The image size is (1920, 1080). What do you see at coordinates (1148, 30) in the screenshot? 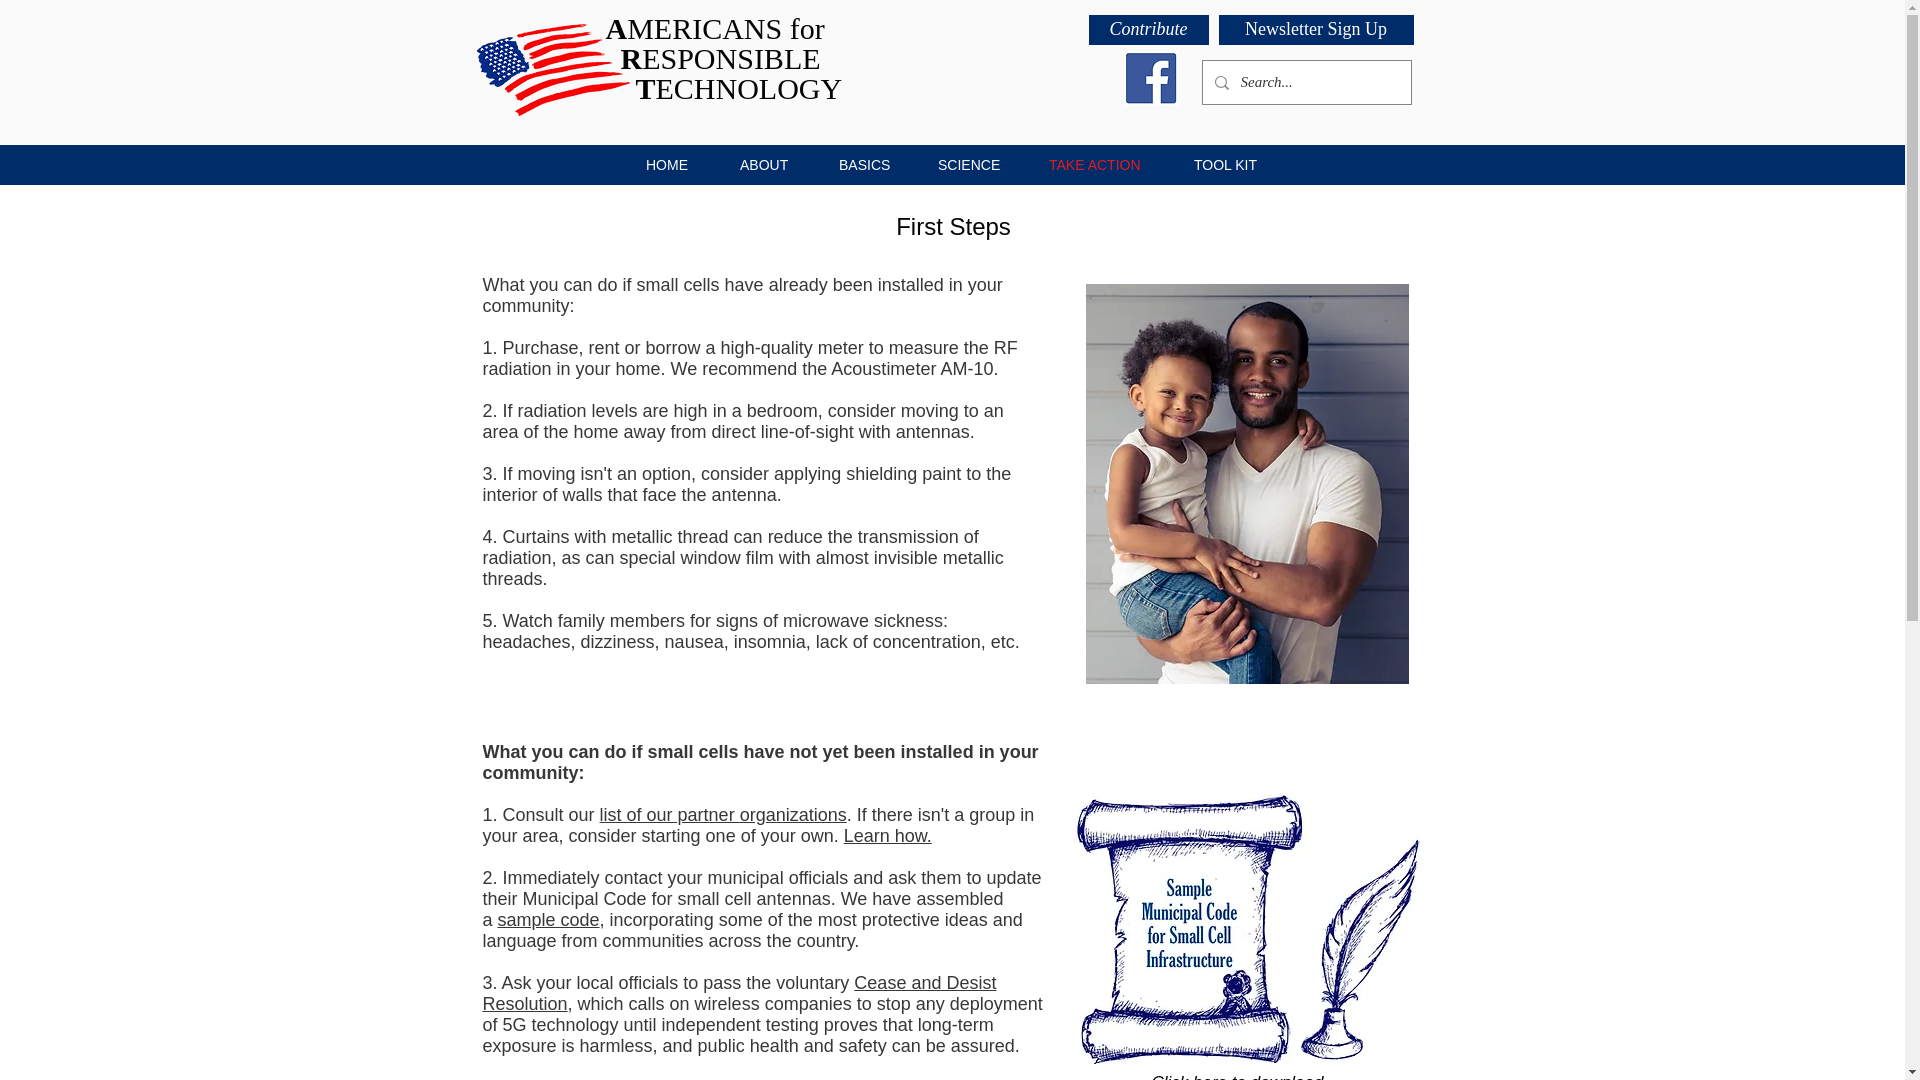
I see `Contribute` at bounding box center [1148, 30].